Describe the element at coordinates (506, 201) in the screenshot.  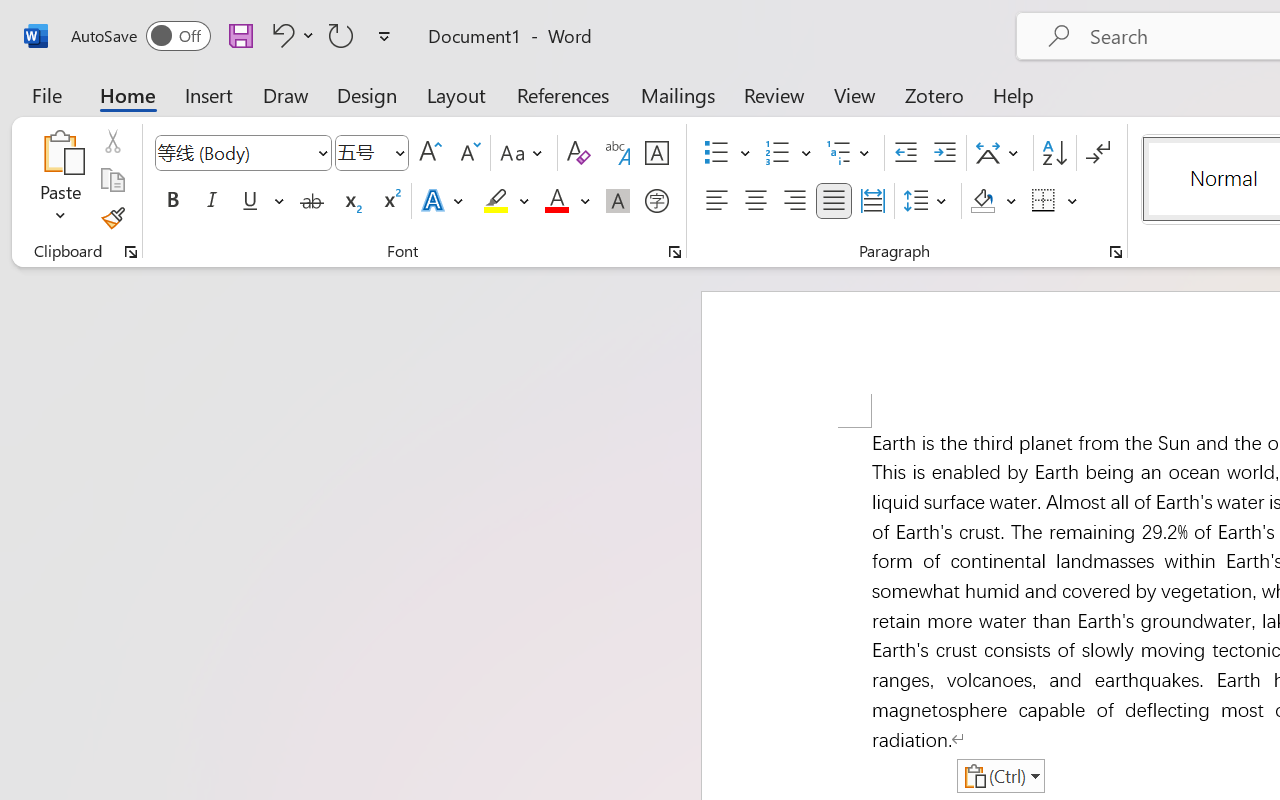
I see `Text Highlight Color` at that location.